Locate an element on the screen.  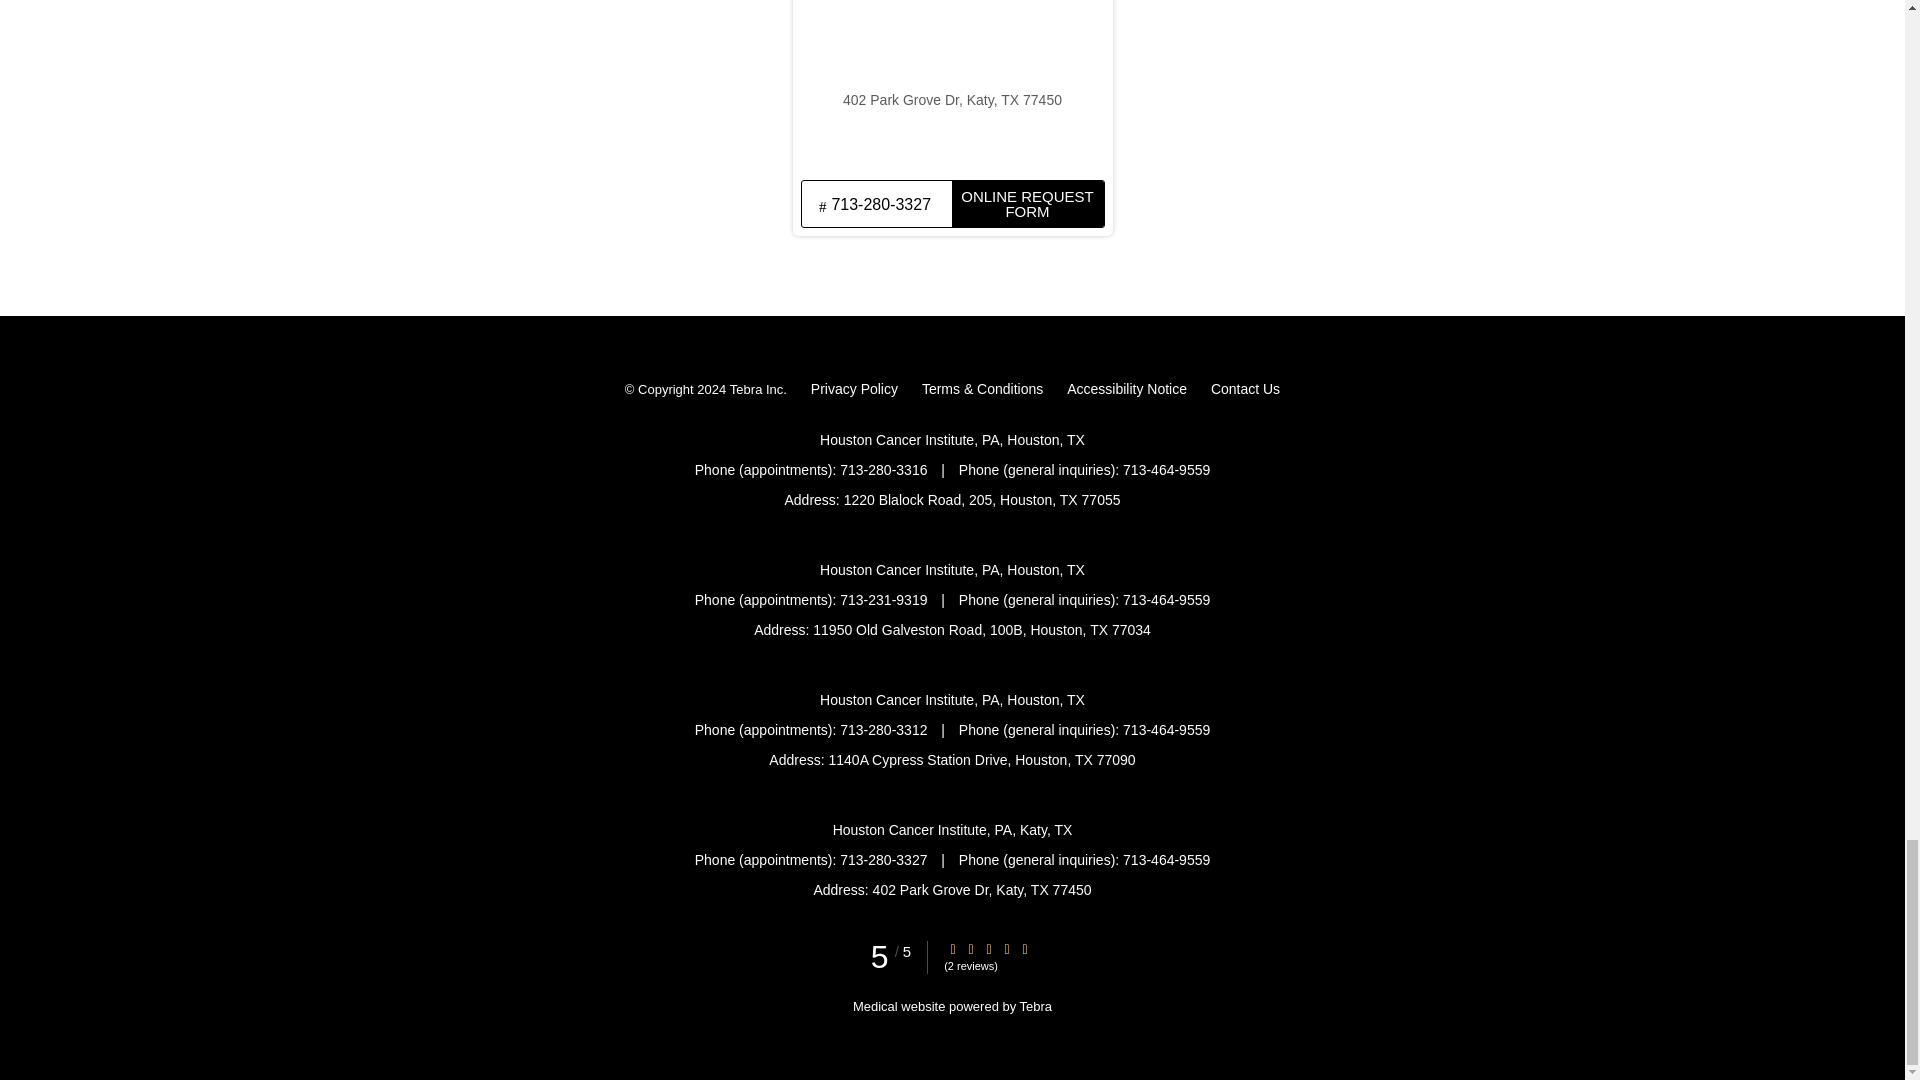
Star Rating is located at coordinates (988, 948).